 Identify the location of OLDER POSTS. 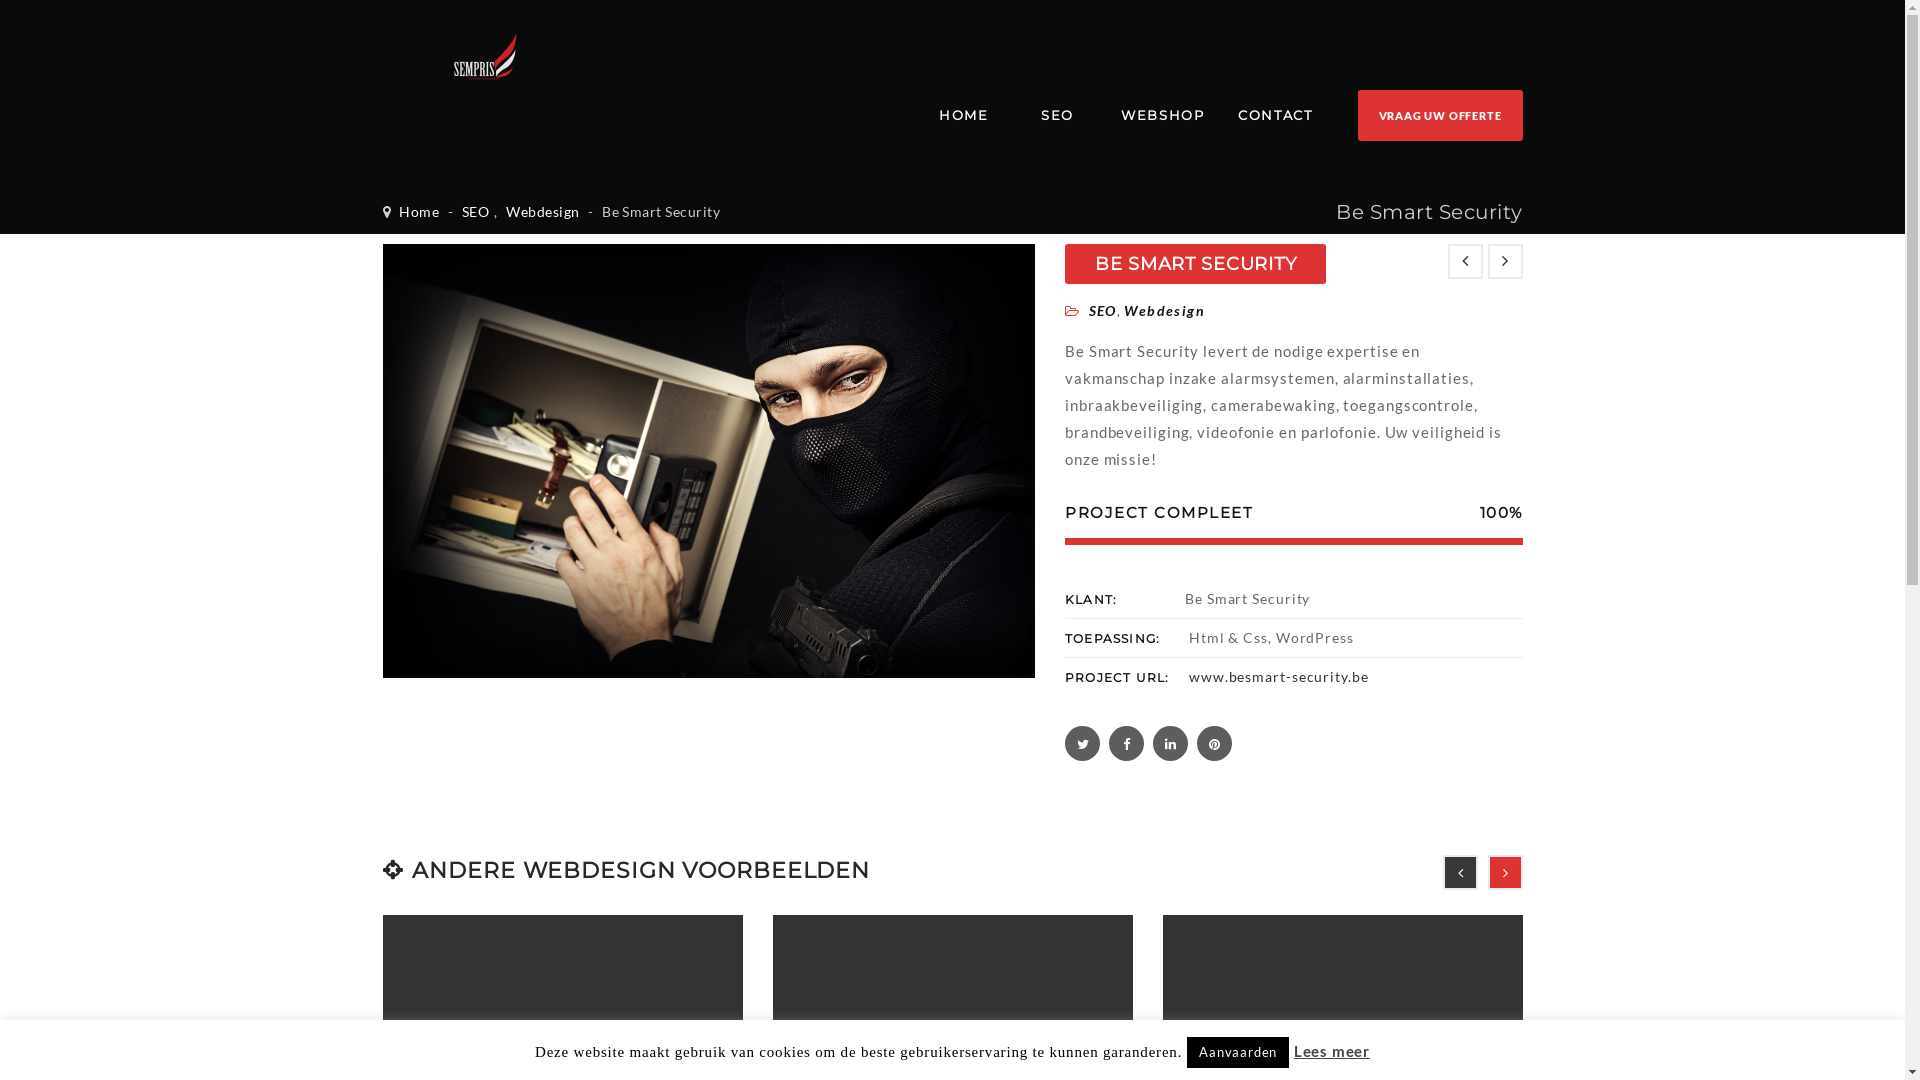
(1506, 262).